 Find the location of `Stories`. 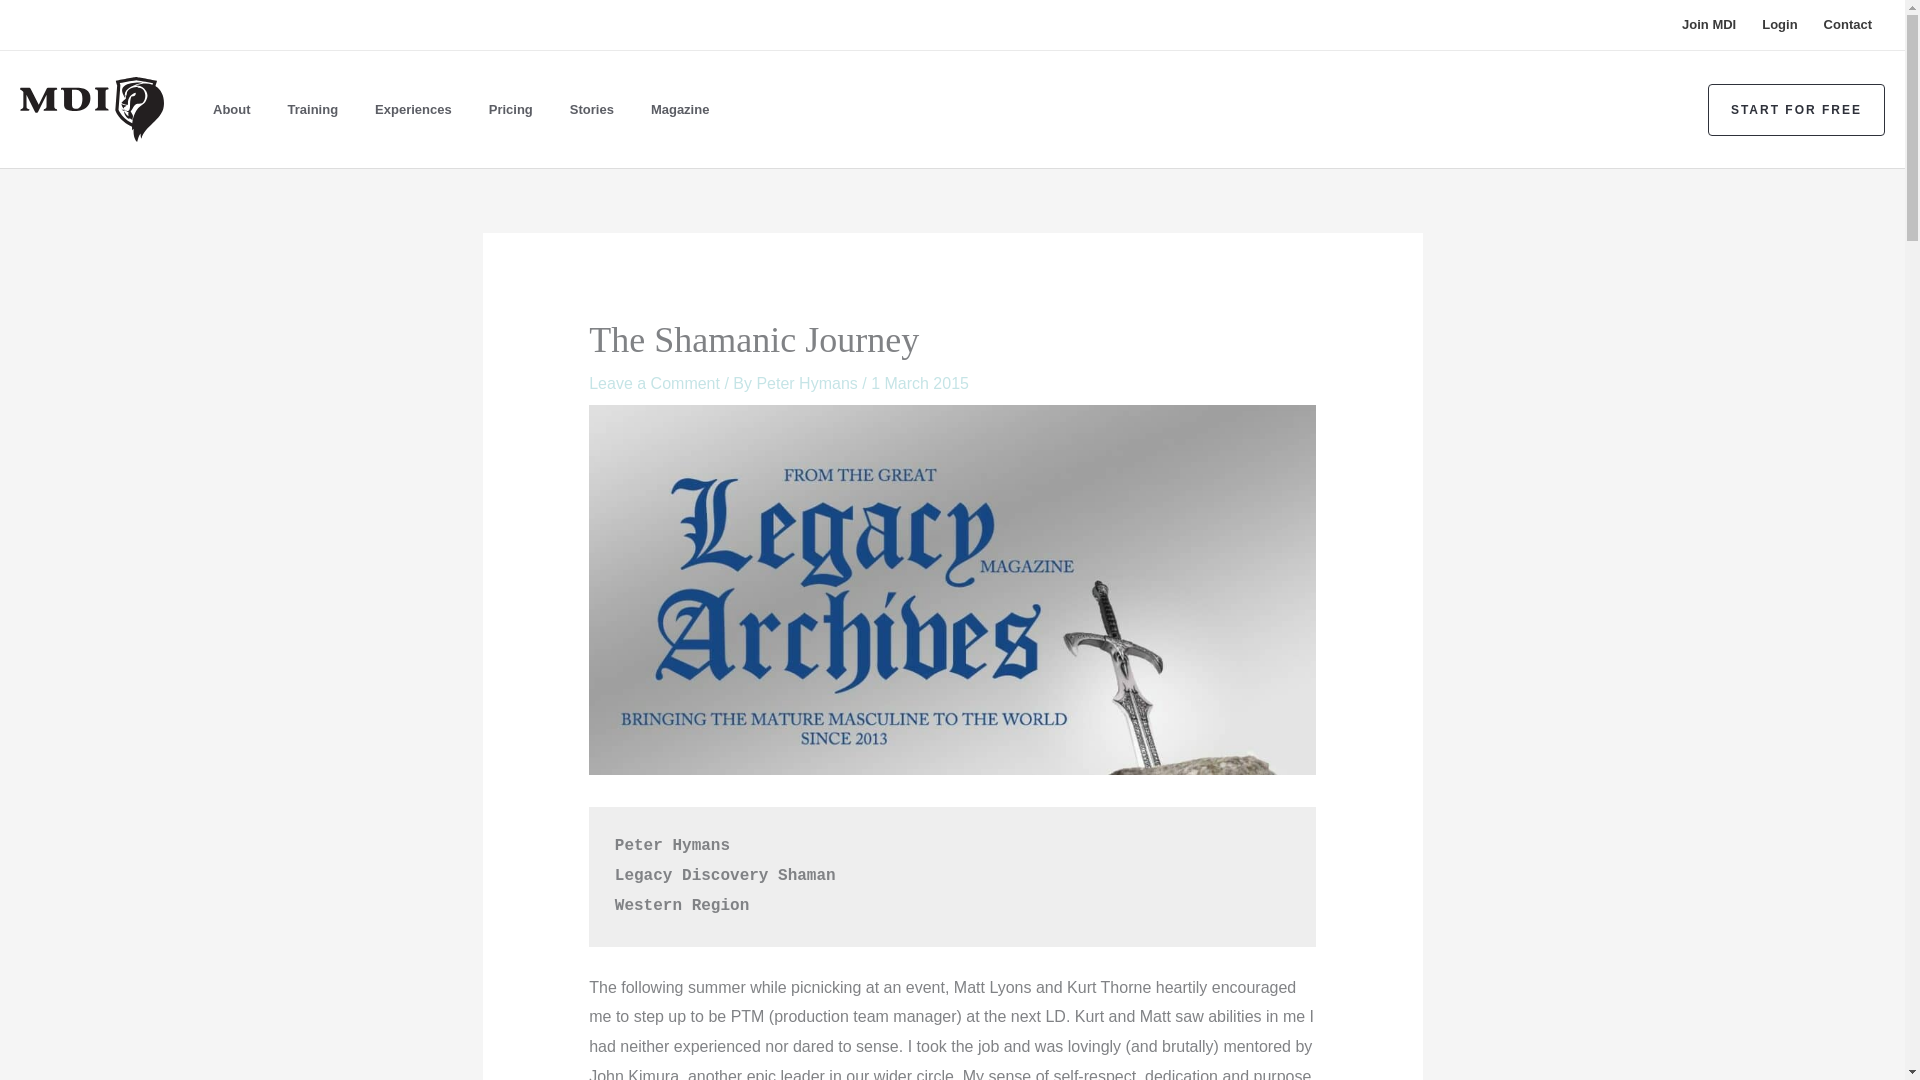

Stories is located at coordinates (596, 109).